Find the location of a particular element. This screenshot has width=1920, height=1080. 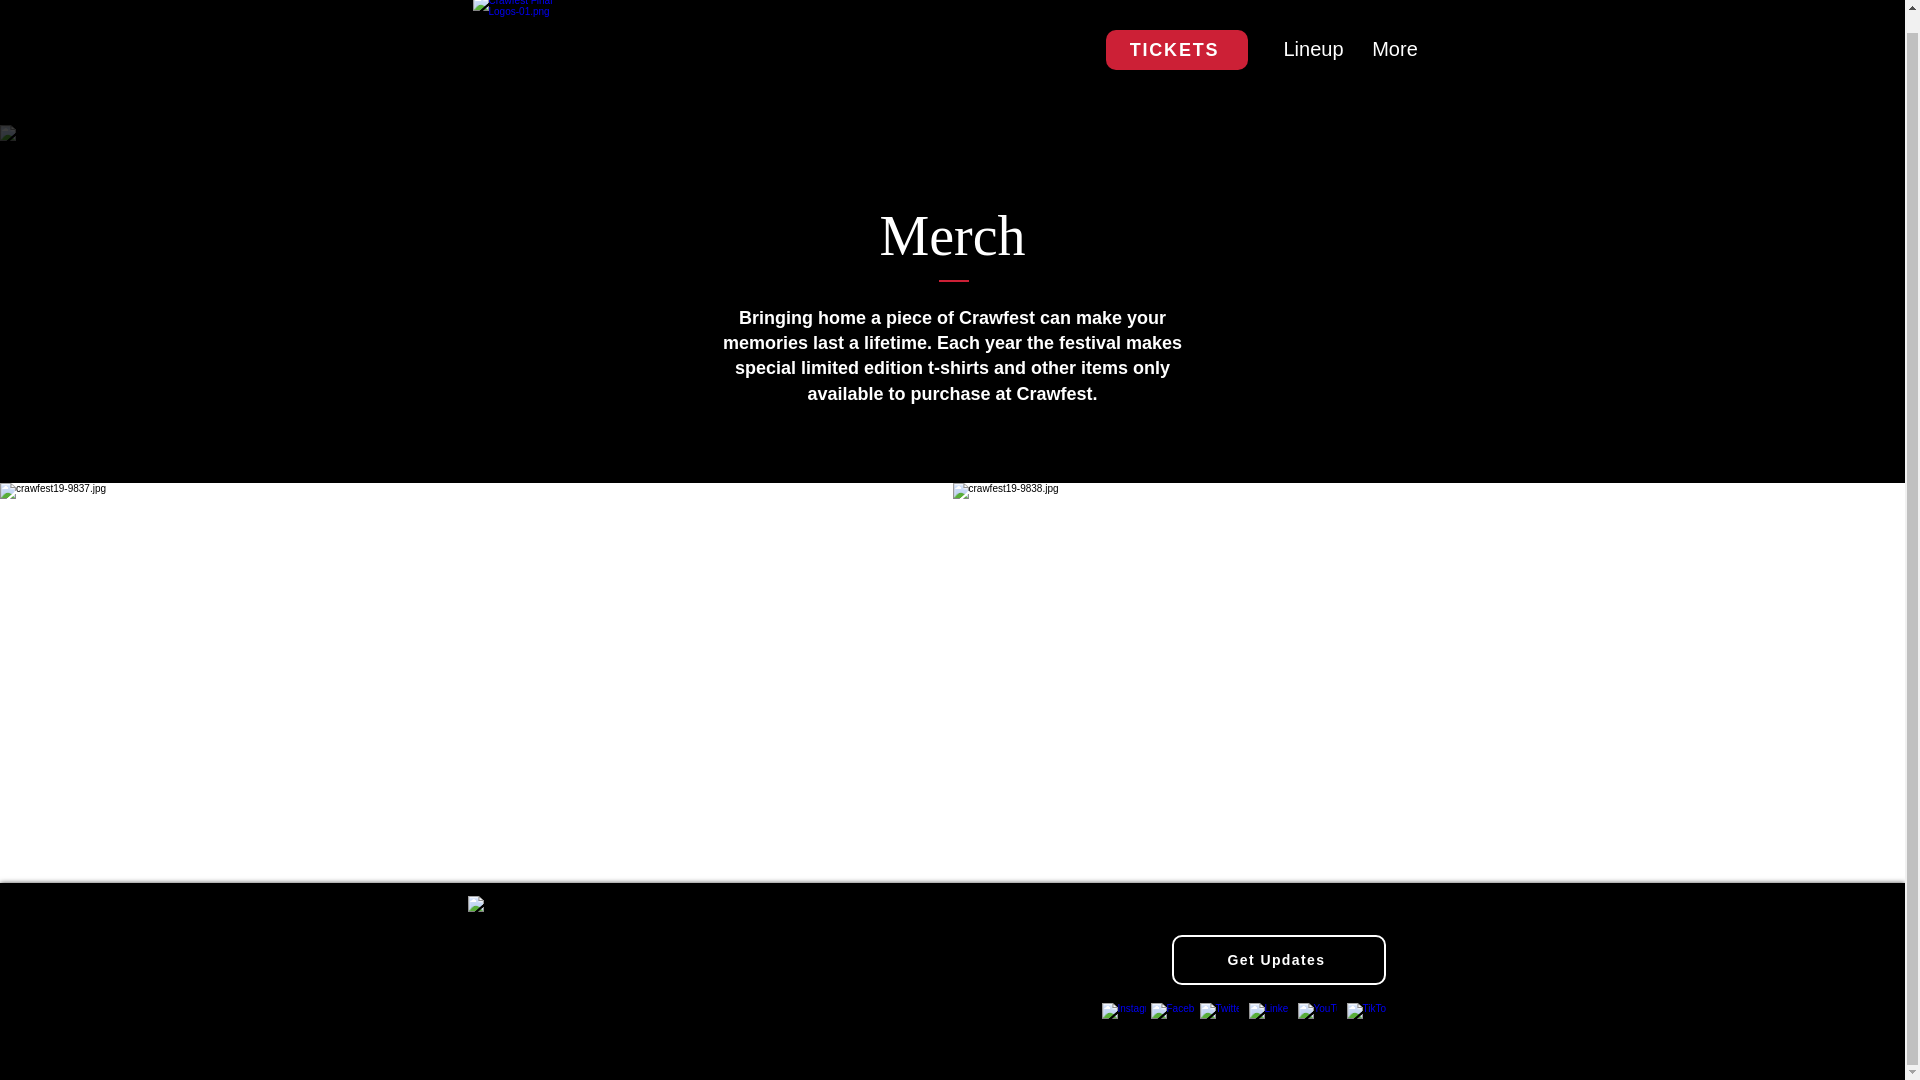

TICKETS is located at coordinates (1176, 50).